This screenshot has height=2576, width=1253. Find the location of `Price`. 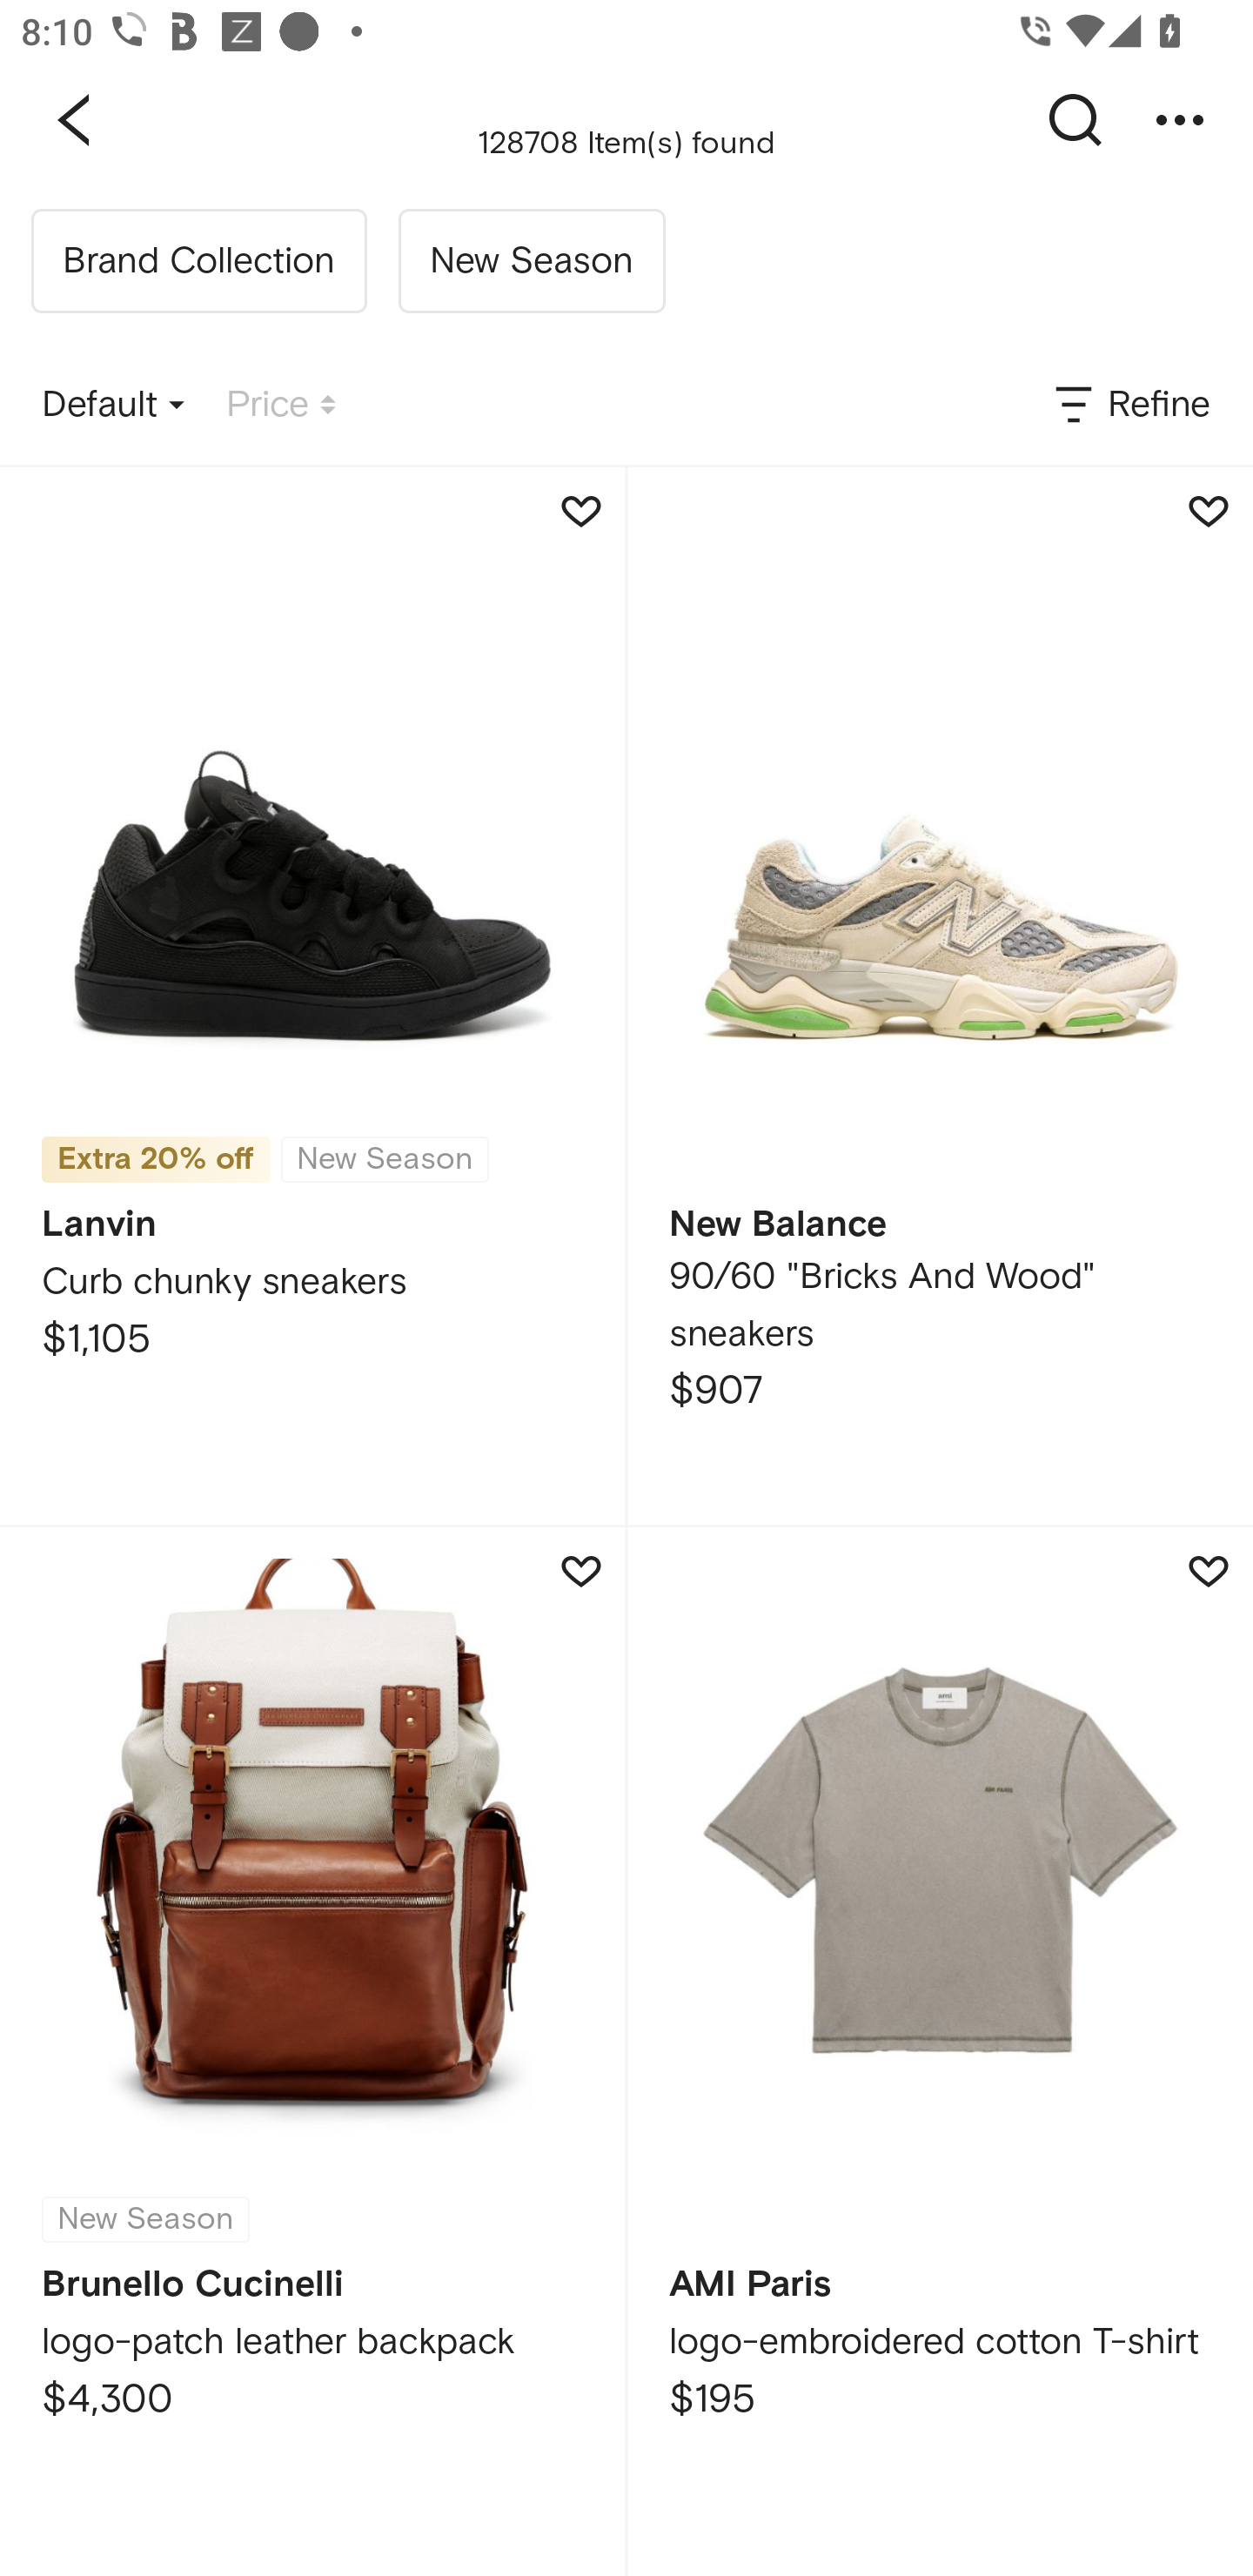

Price is located at coordinates (281, 406).